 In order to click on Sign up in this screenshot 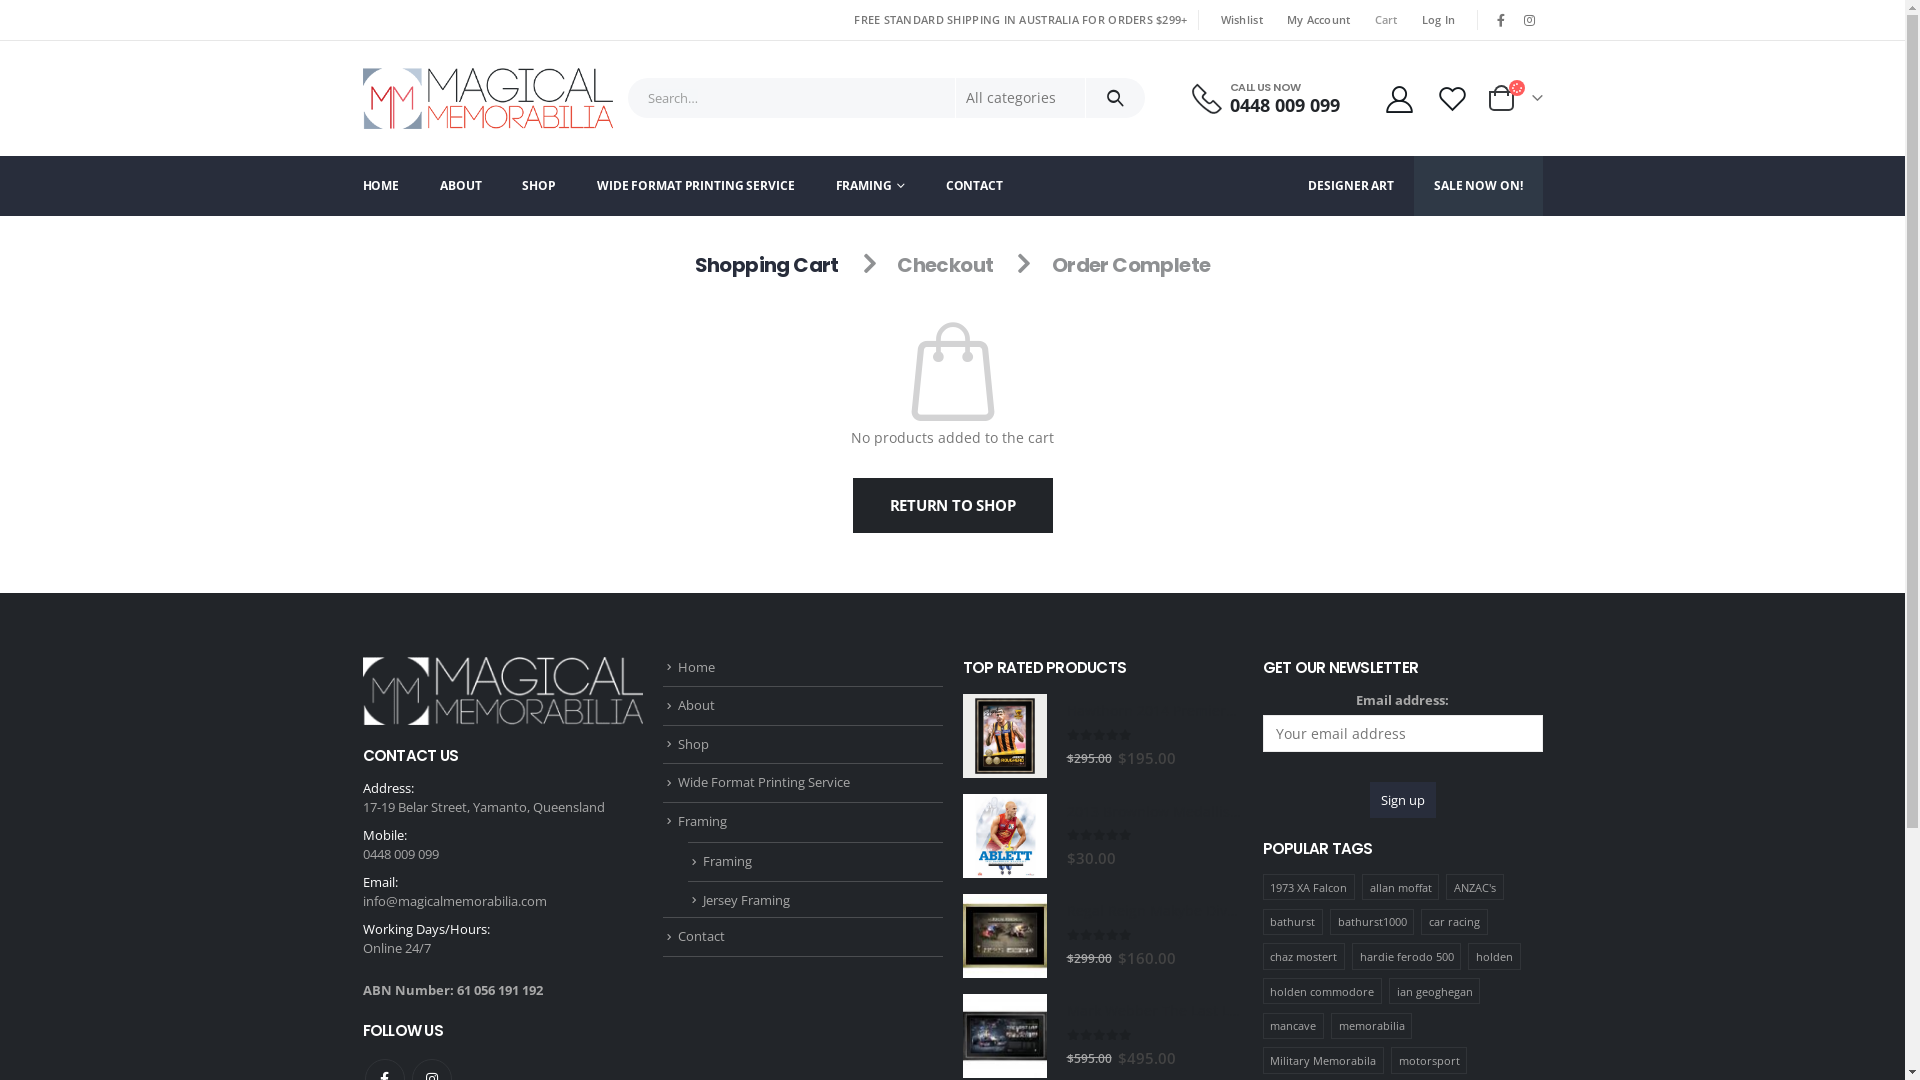, I will do `click(1403, 800)`.